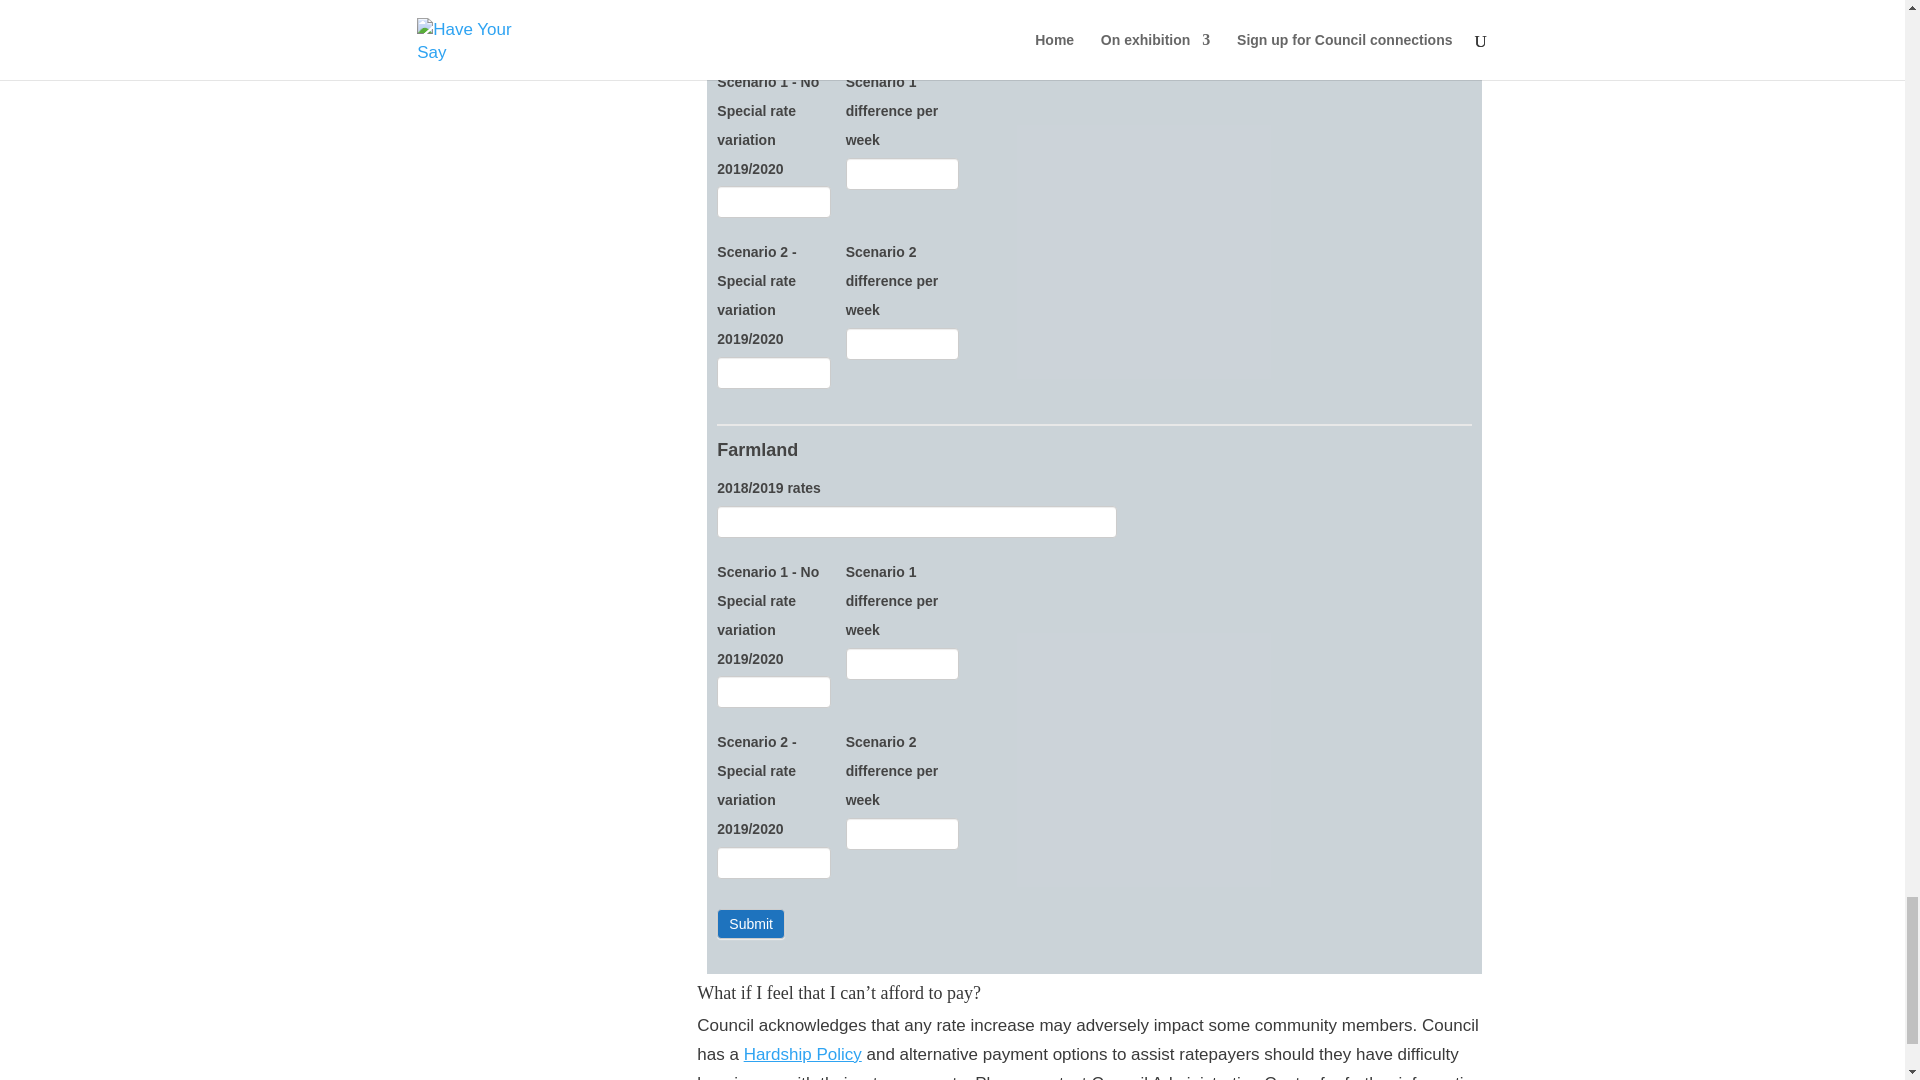 Image resolution: width=1920 pixels, height=1080 pixels. What do you see at coordinates (750, 924) in the screenshot?
I see `Submit` at bounding box center [750, 924].